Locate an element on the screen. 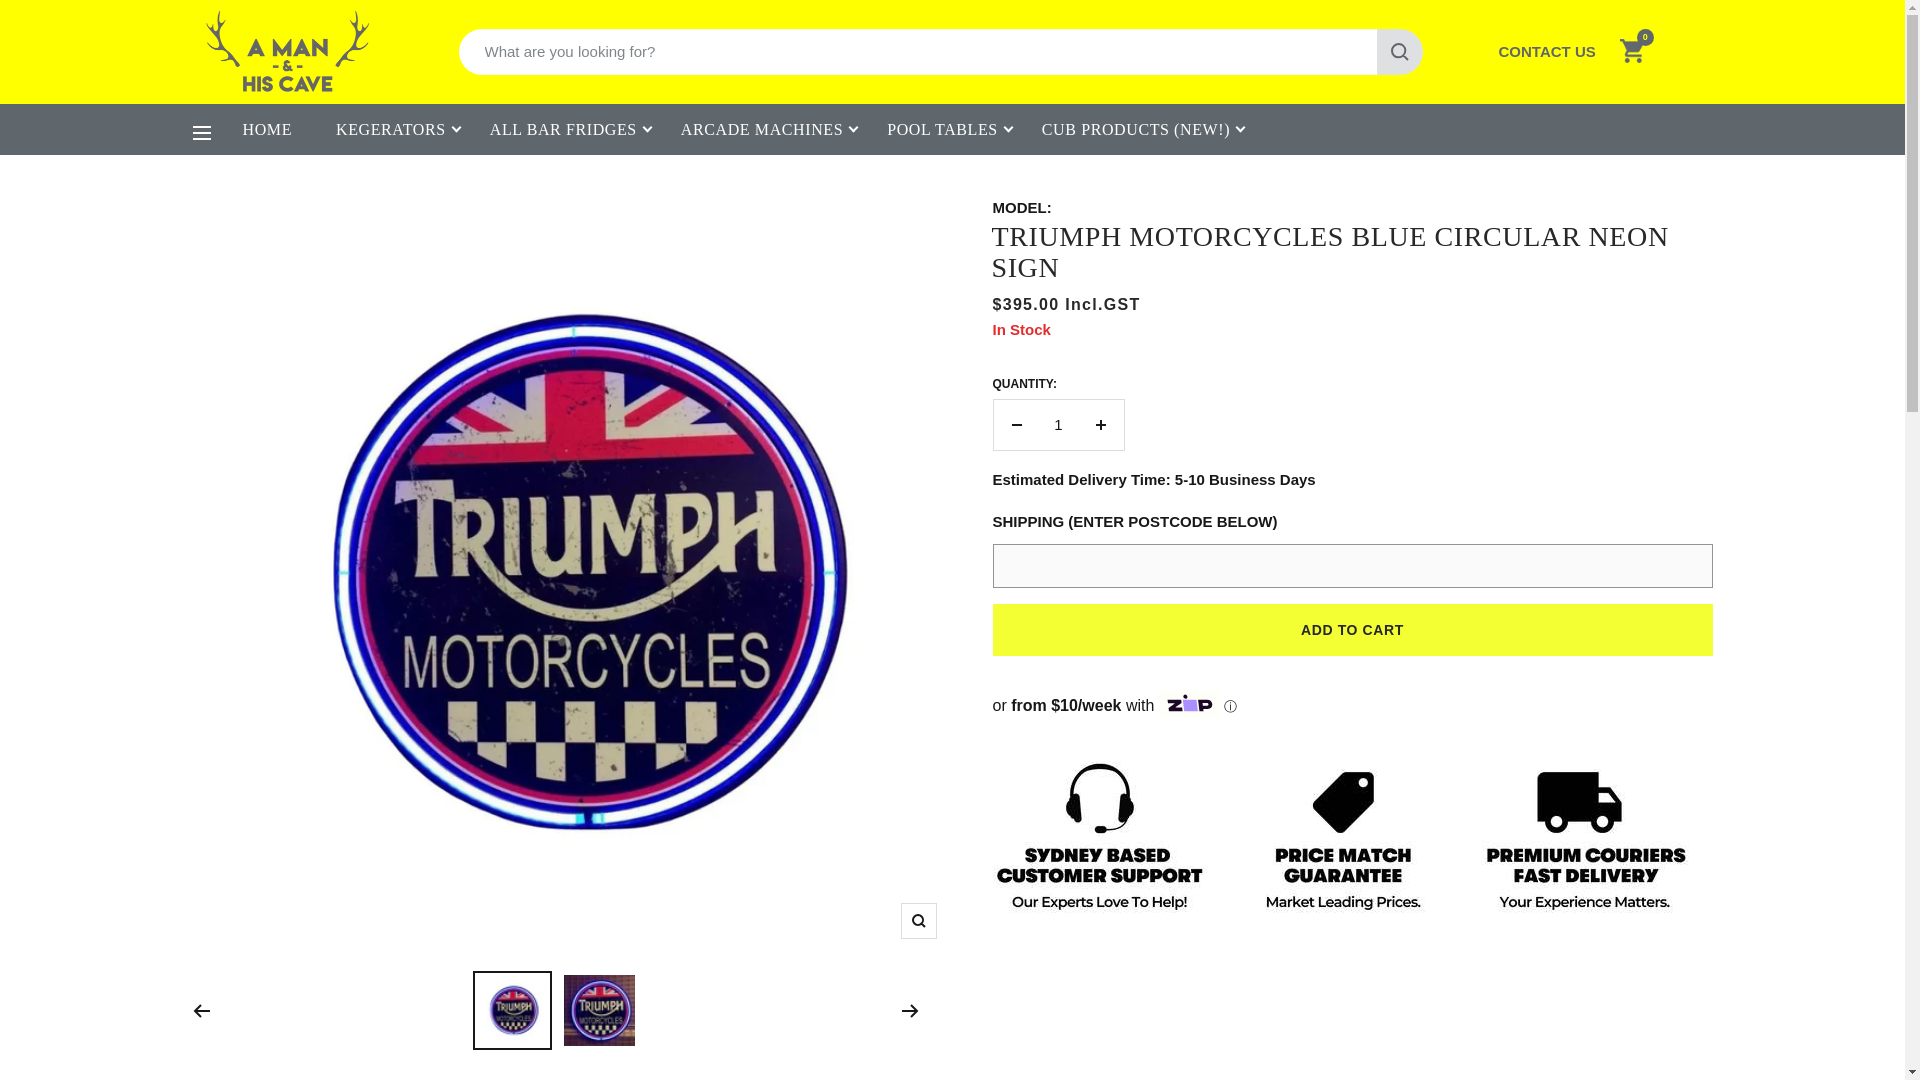 Image resolution: width=1920 pixels, height=1080 pixels. HOME is located at coordinates (266, 129).